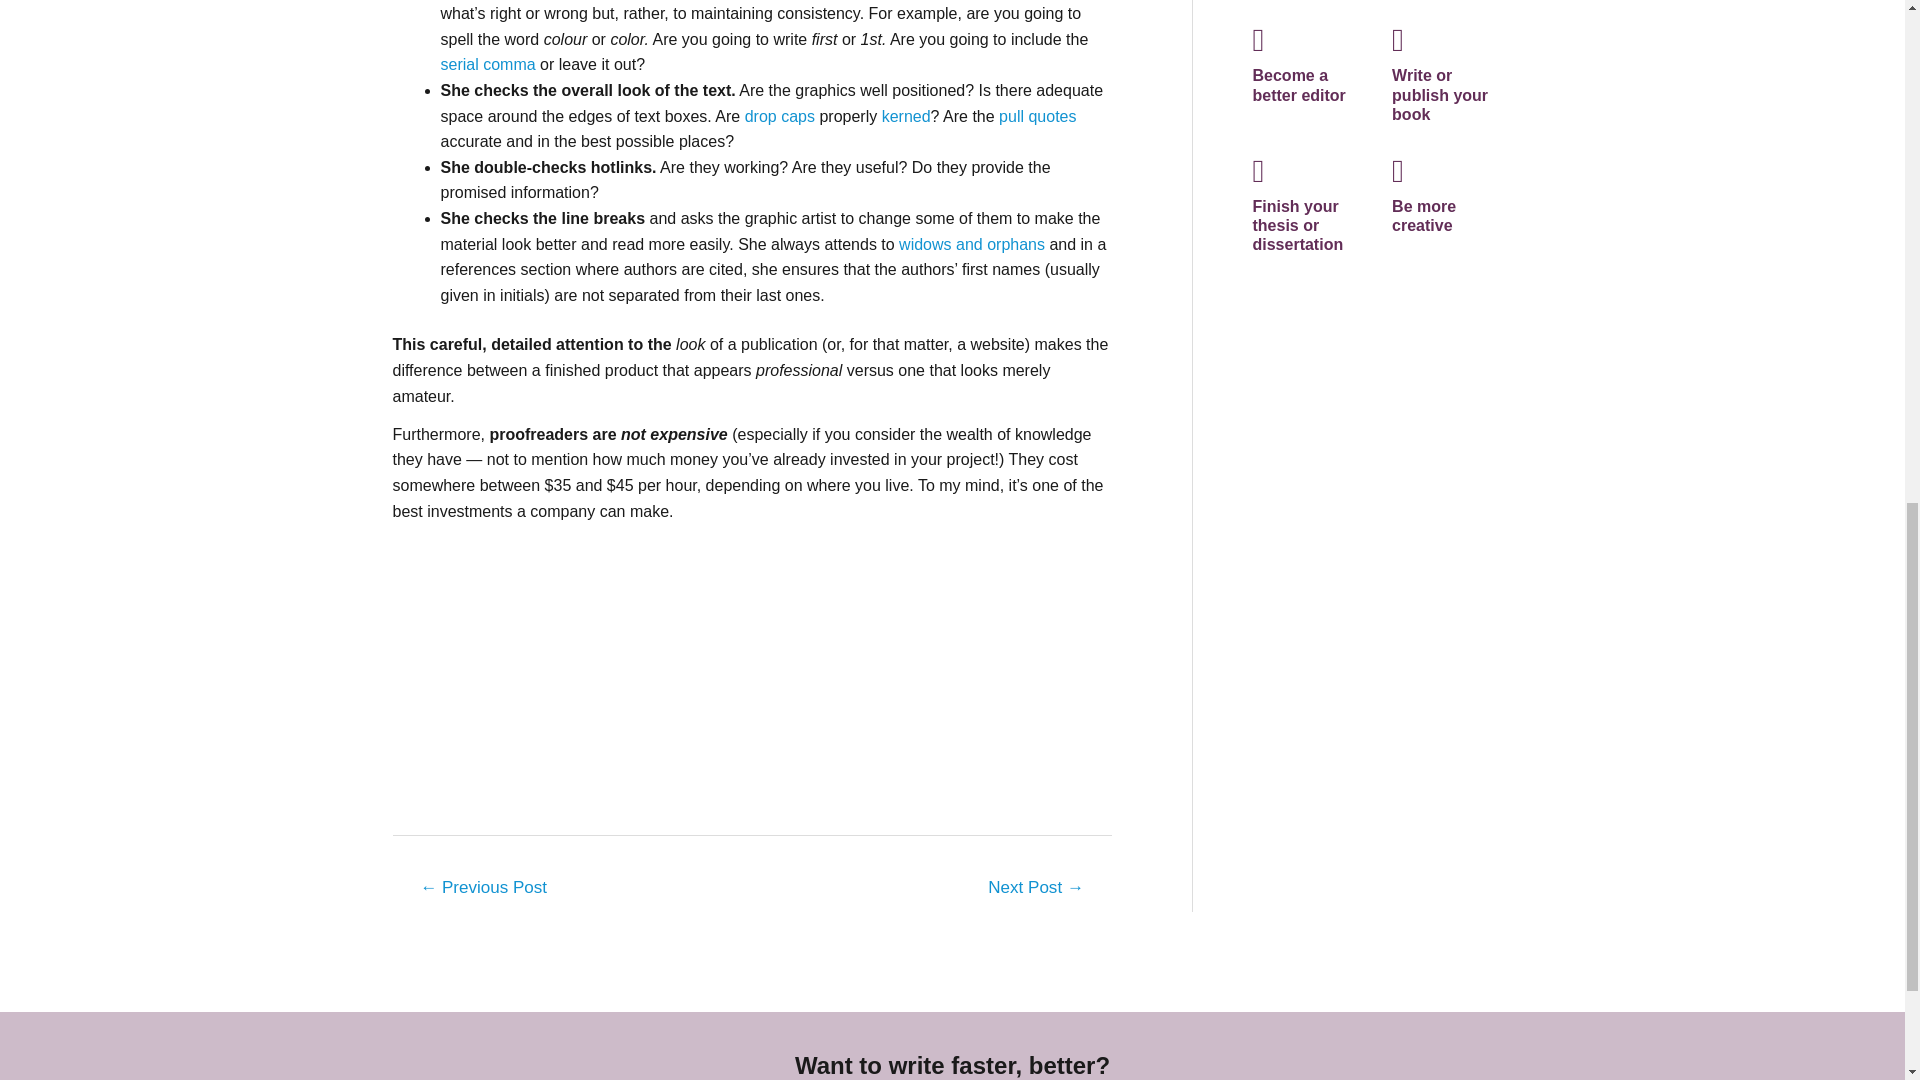  Describe the element at coordinates (973, 244) in the screenshot. I see `widows and orphans` at that location.